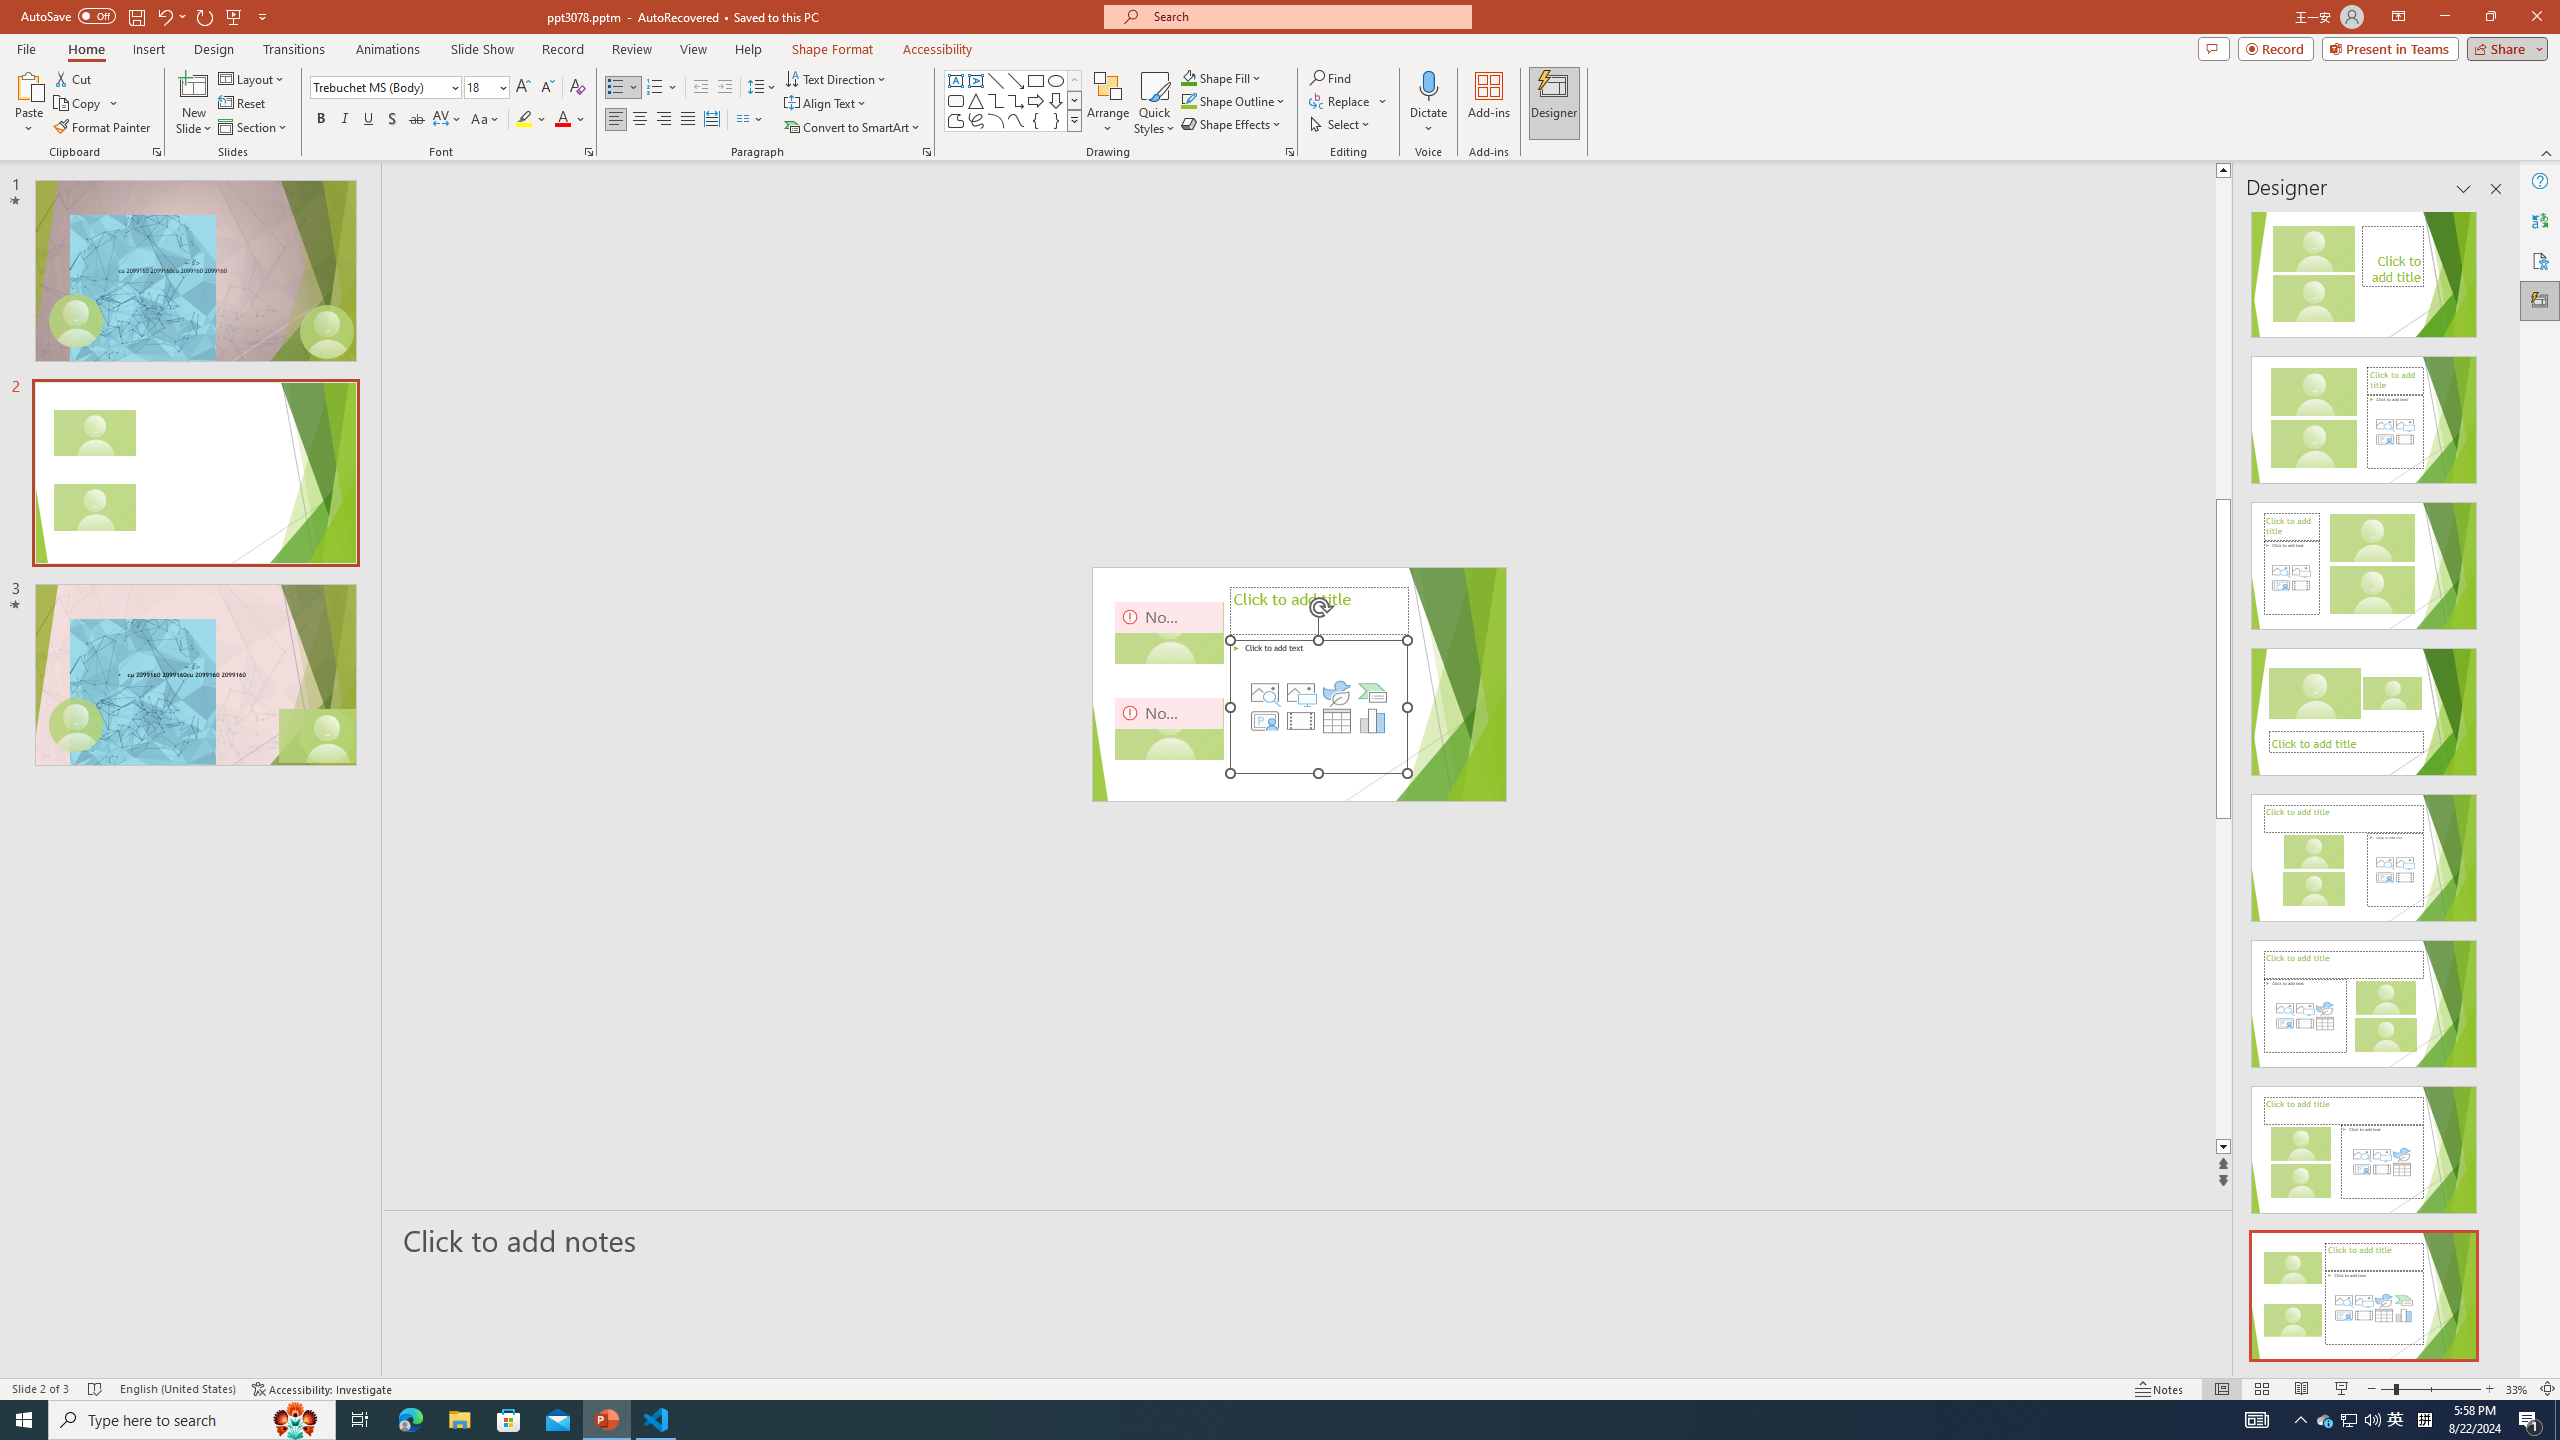 The image size is (2560, 1440). What do you see at coordinates (2364, 1290) in the screenshot?
I see `Design Idea` at bounding box center [2364, 1290].